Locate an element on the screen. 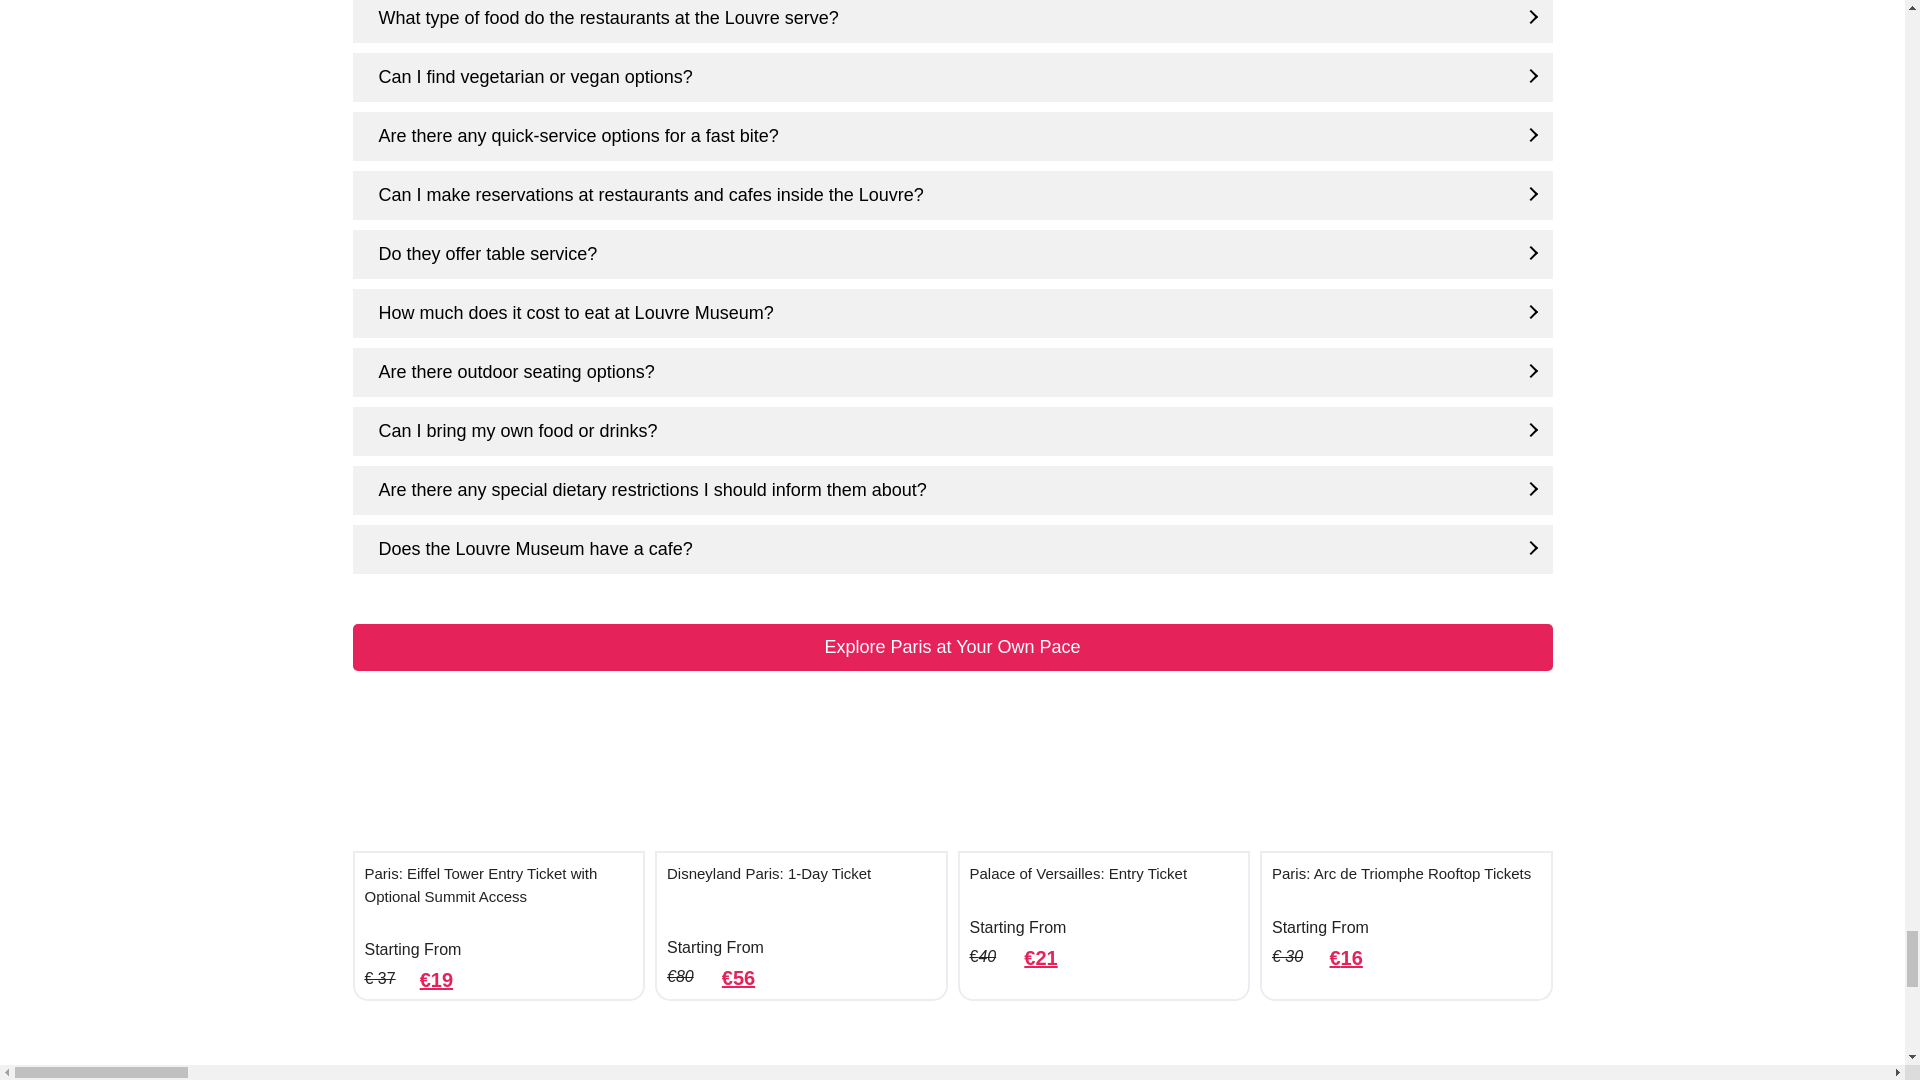 The width and height of the screenshot is (1920, 1080). Arc de Triomphe is located at coordinates (1406, 776).